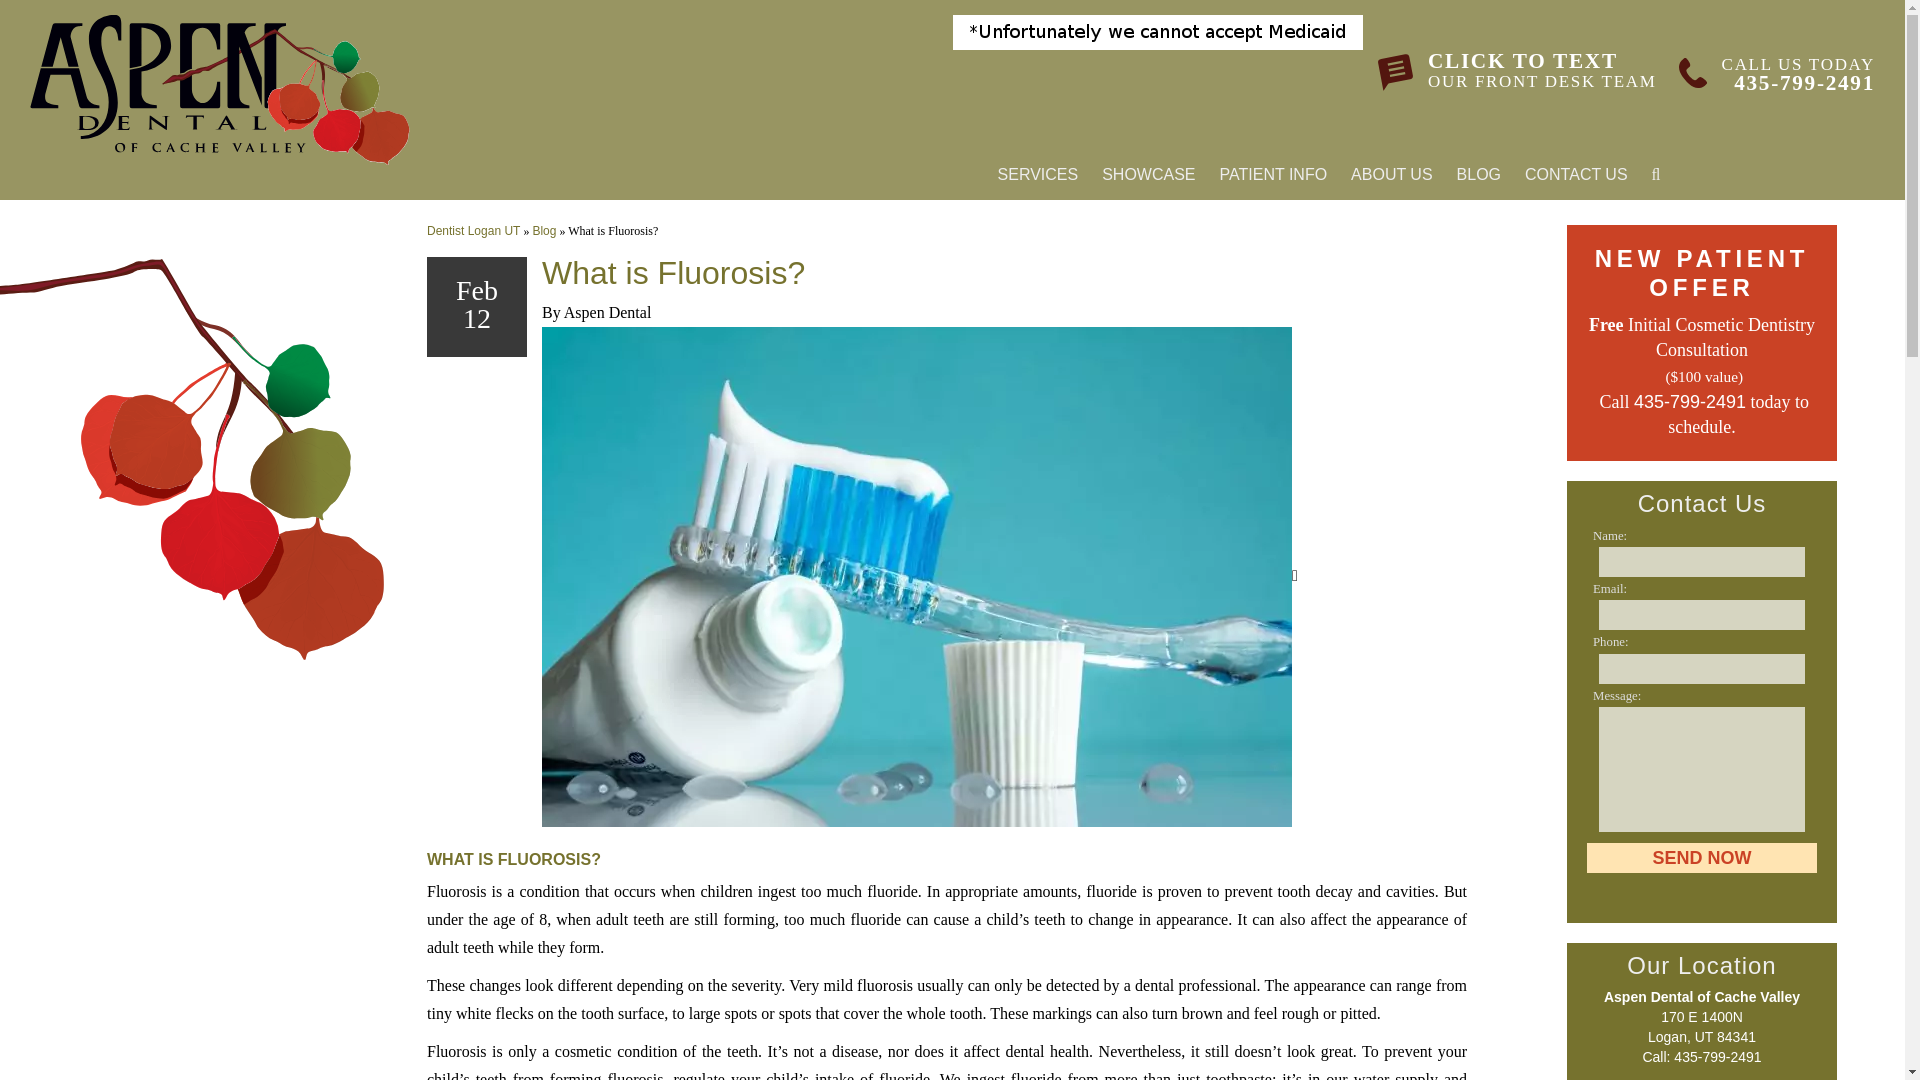 The image size is (1920, 1080). What do you see at coordinates (1804, 82) in the screenshot?
I see `PATIENT INFO` at bounding box center [1804, 82].